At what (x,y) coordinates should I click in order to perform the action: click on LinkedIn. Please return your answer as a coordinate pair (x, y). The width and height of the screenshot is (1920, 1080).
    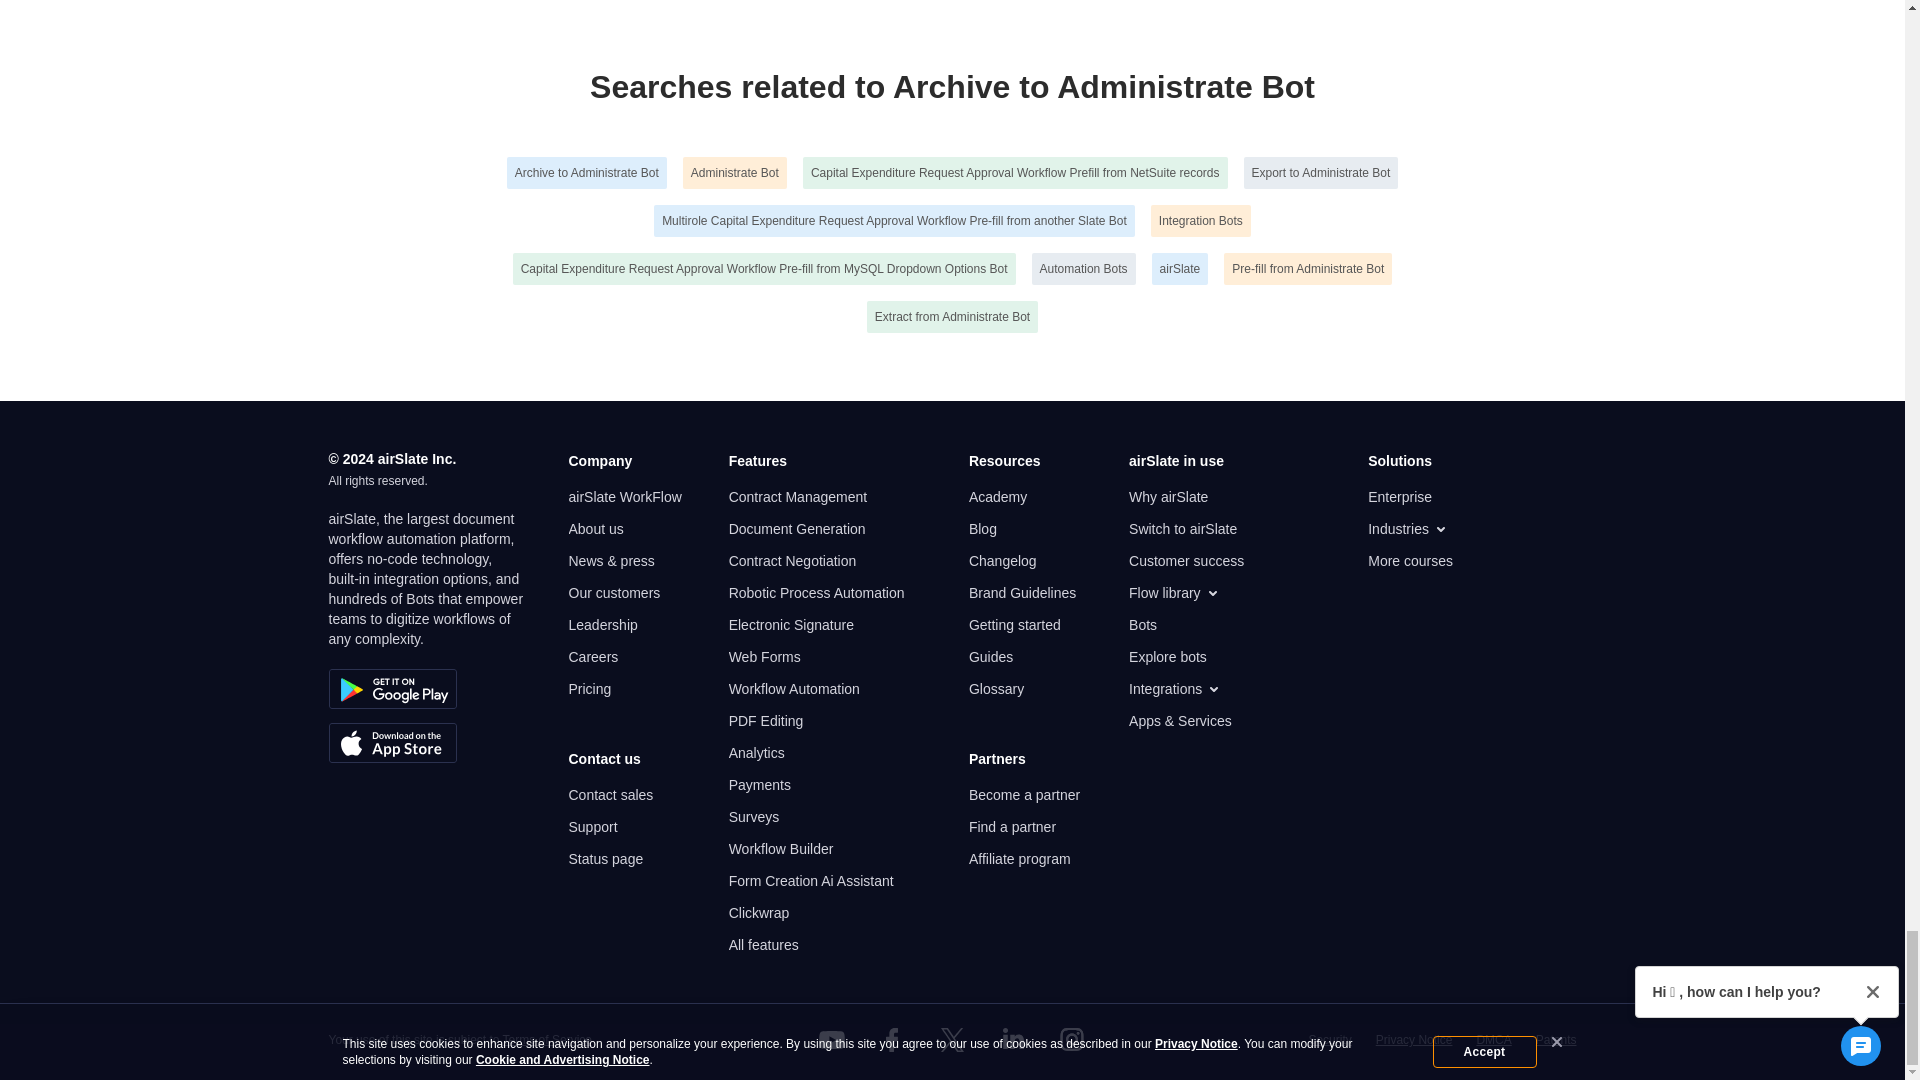
    Looking at the image, I should click on (1012, 1040).